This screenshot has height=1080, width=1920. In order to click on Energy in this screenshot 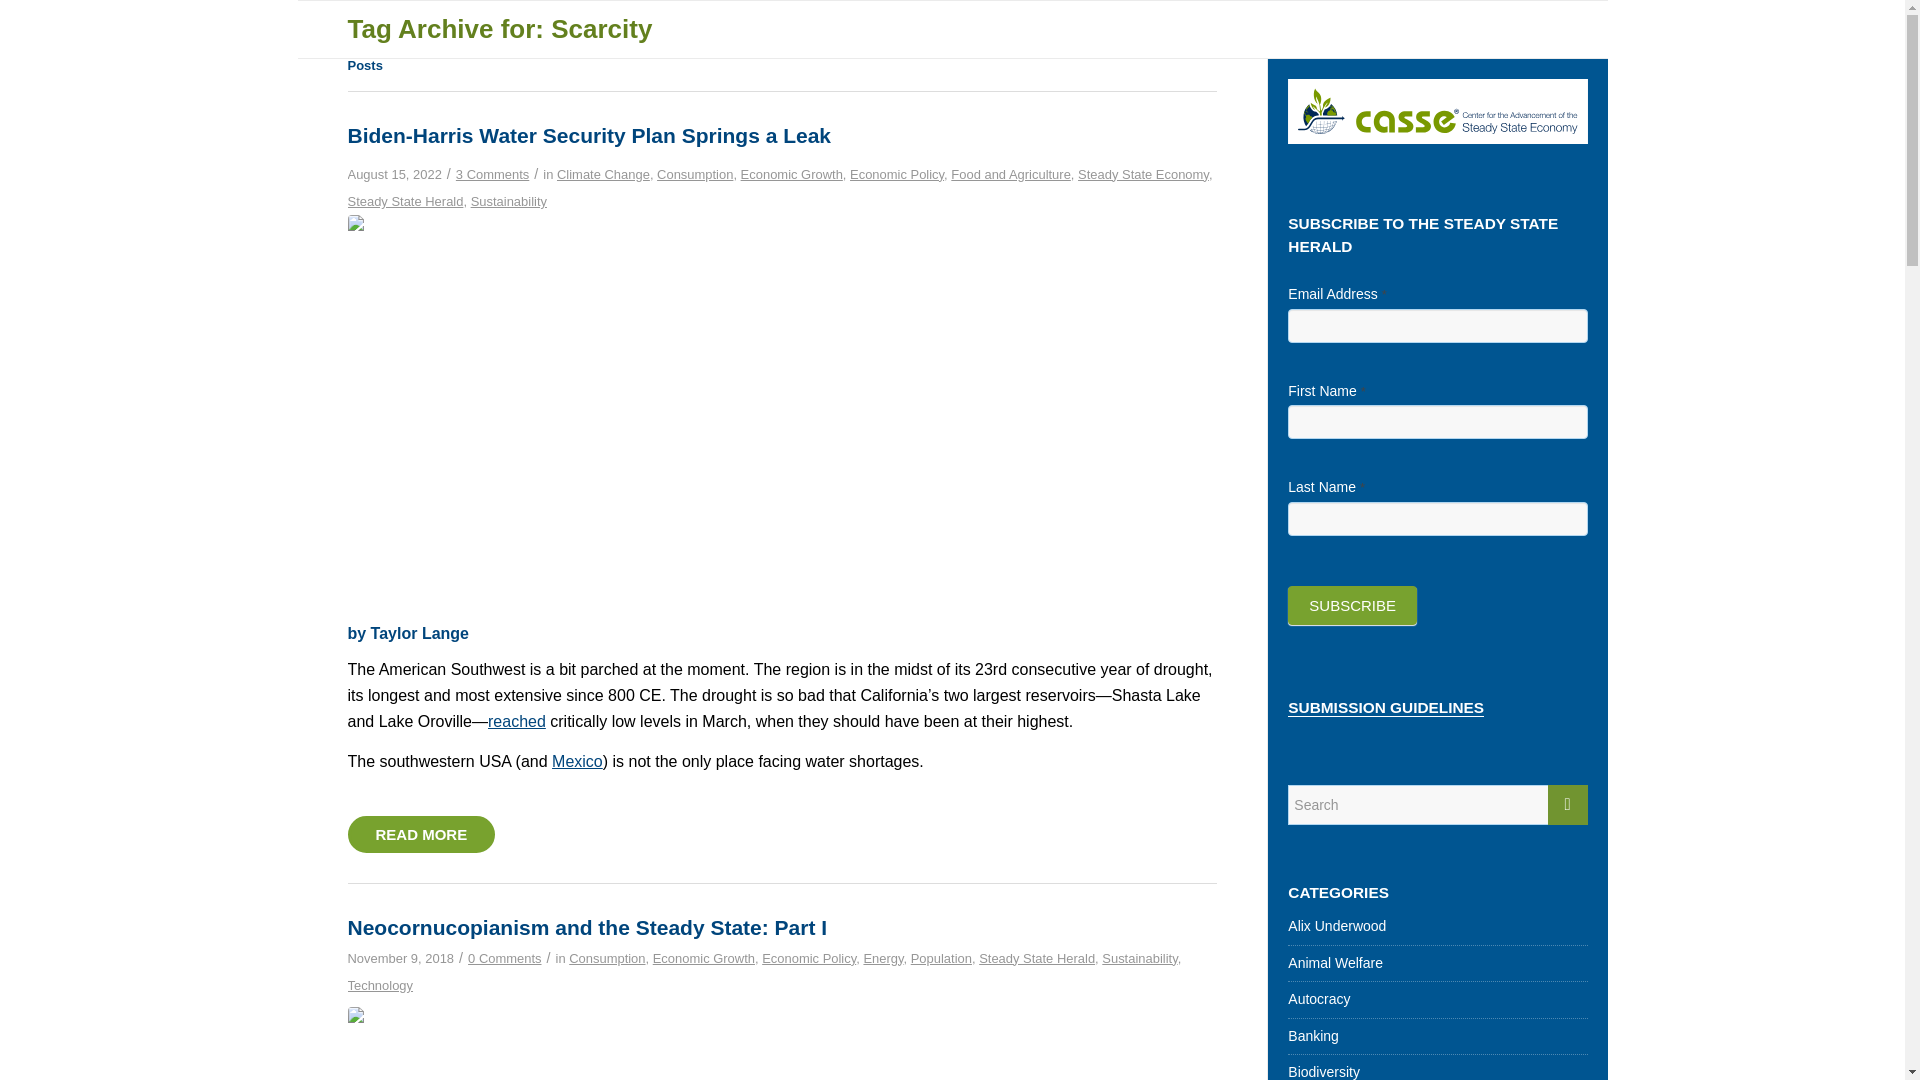, I will do `click(882, 958)`.